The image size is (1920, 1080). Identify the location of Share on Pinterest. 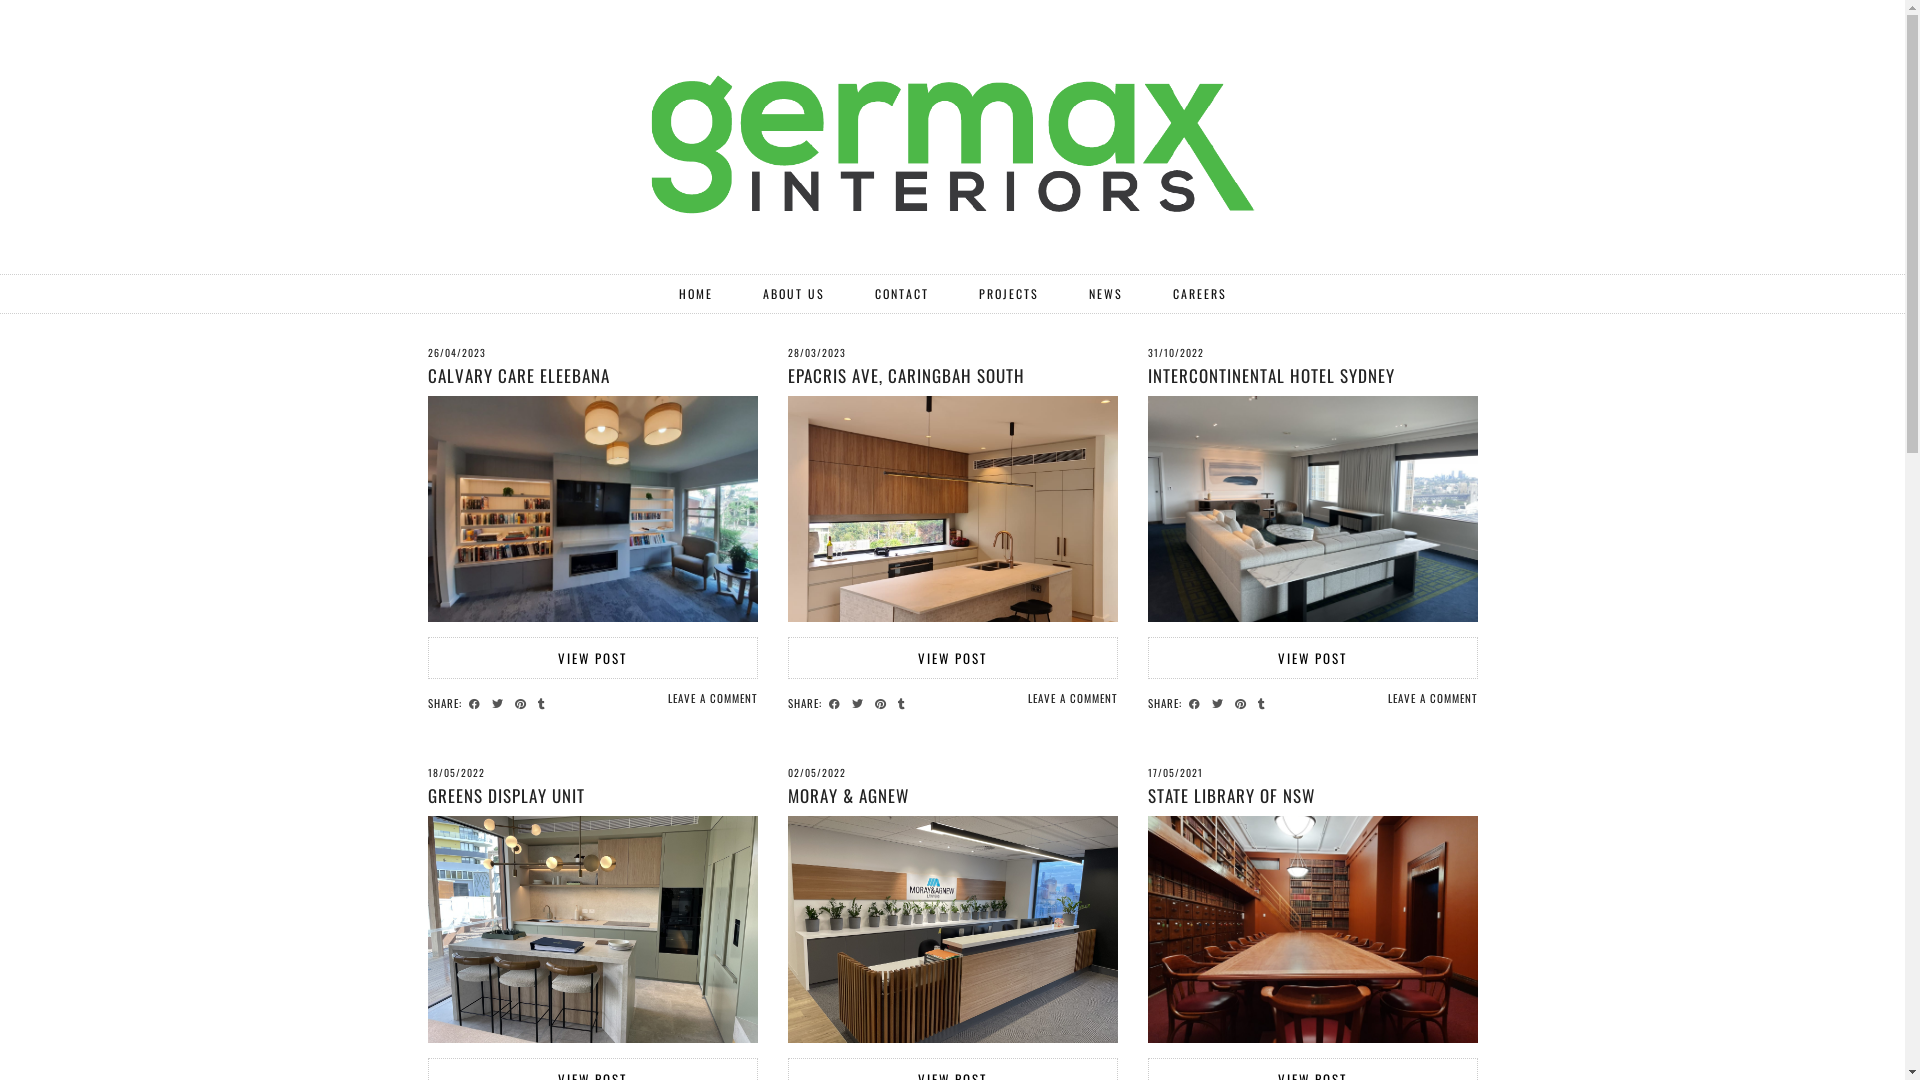
(1242, 702).